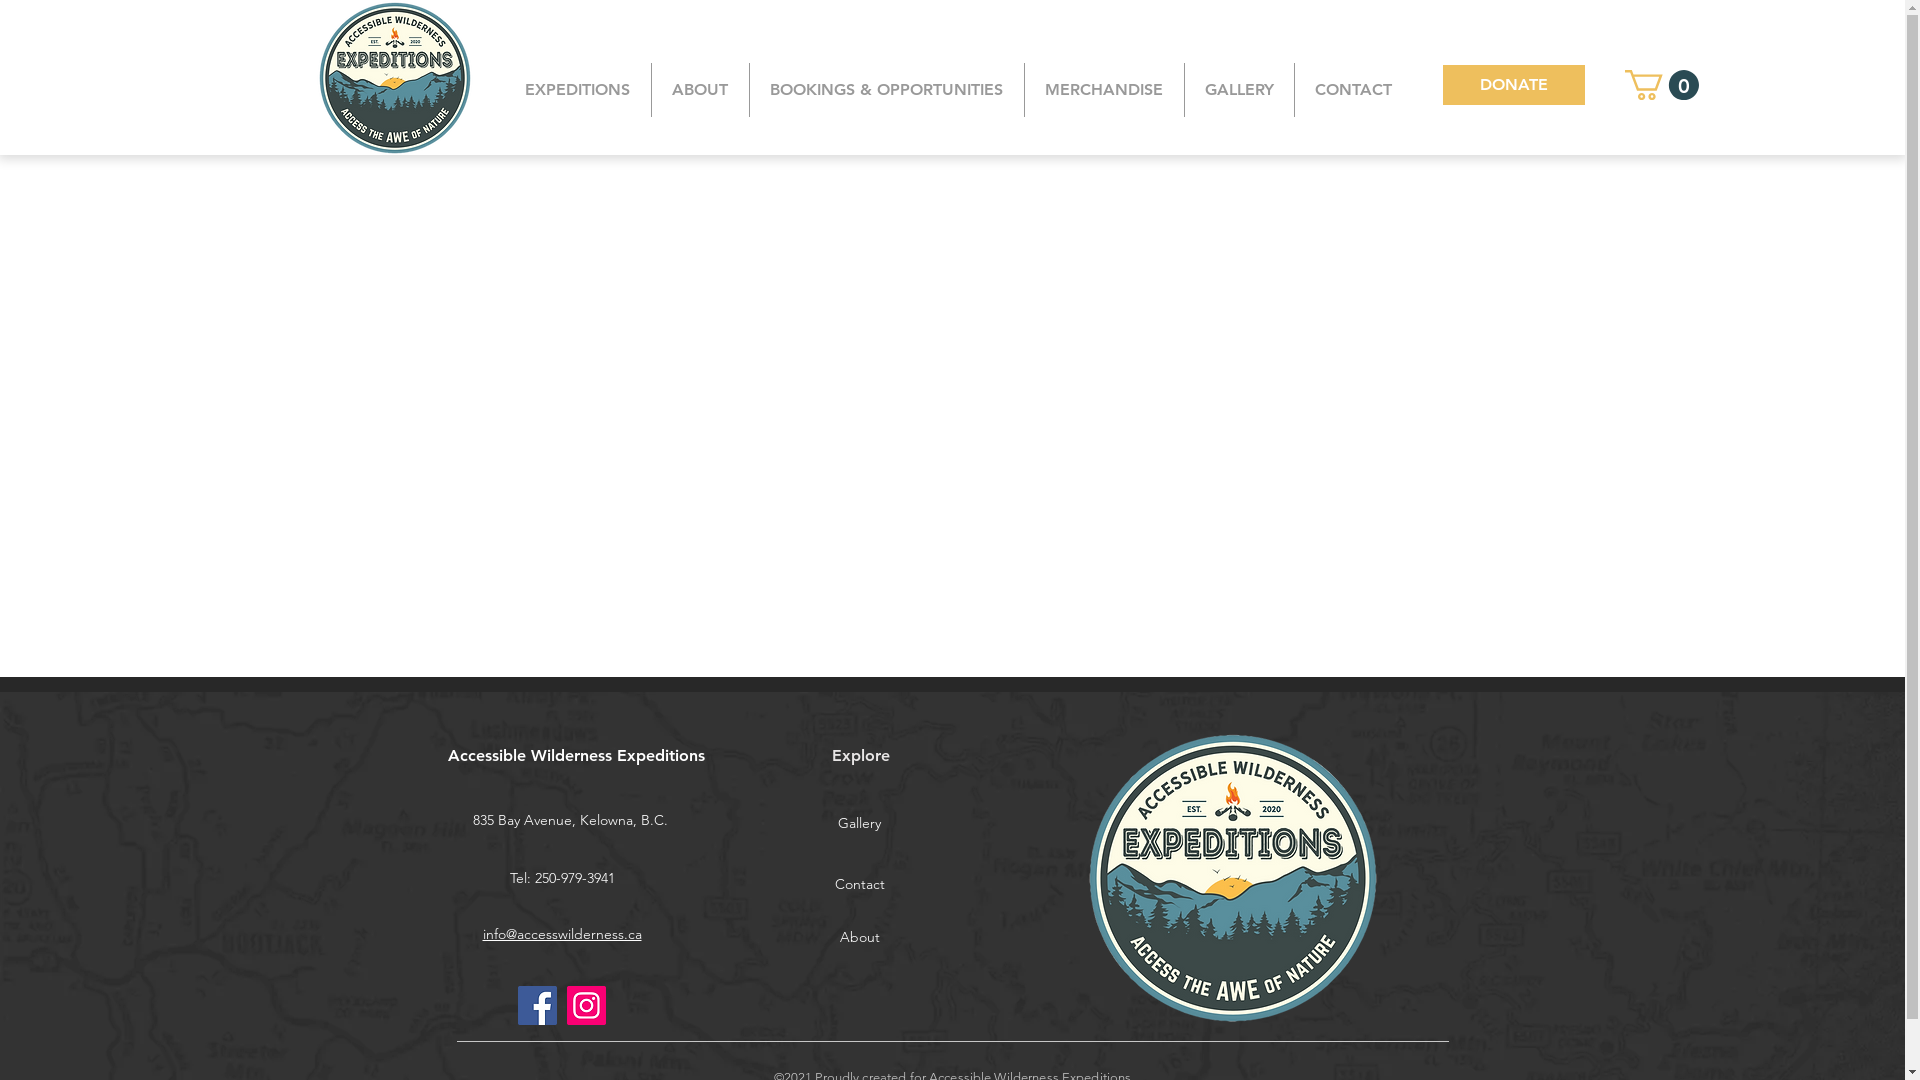 This screenshot has height=1080, width=1920. What do you see at coordinates (1239, 90) in the screenshot?
I see `GALLERY` at bounding box center [1239, 90].